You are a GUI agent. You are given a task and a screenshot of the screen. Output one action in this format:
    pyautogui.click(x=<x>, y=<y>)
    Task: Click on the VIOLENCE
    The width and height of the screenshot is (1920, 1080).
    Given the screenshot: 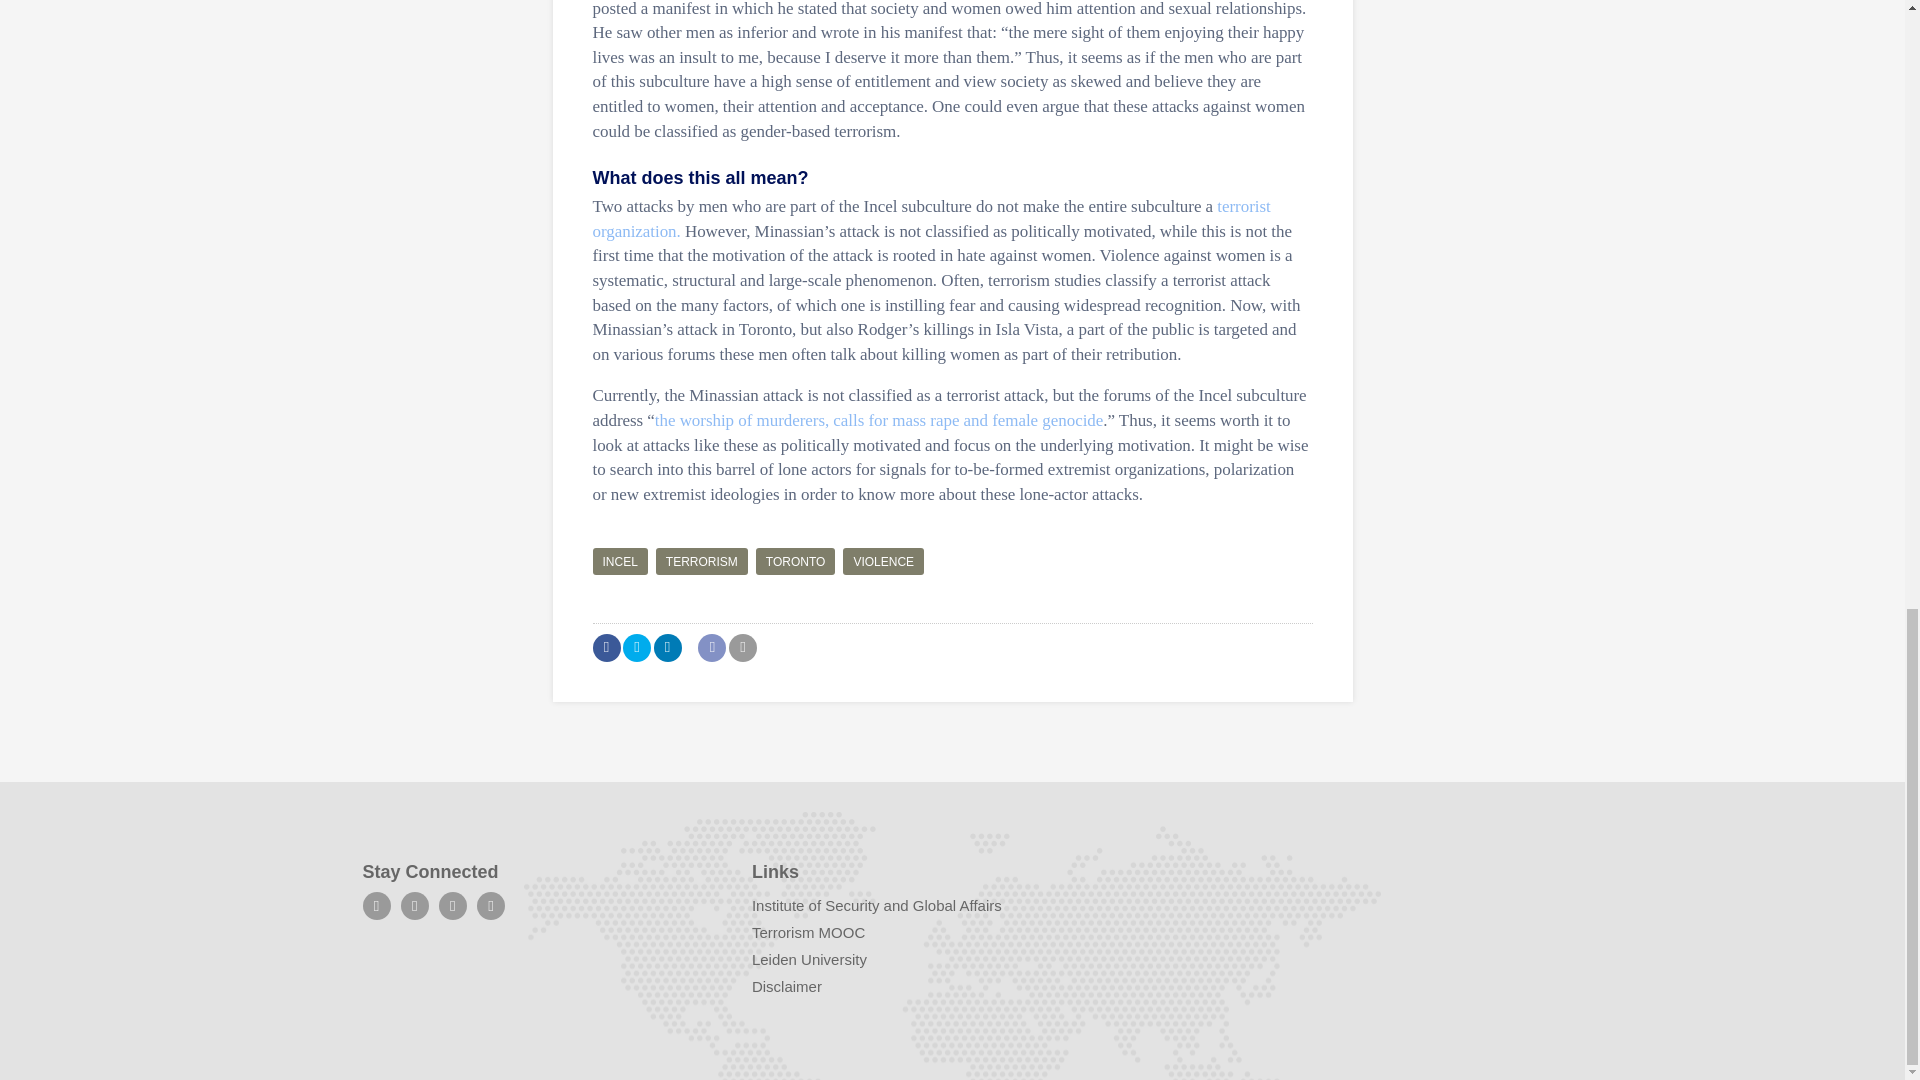 What is the action you would take?
    pyautogui.click(x=882, y=560)
    